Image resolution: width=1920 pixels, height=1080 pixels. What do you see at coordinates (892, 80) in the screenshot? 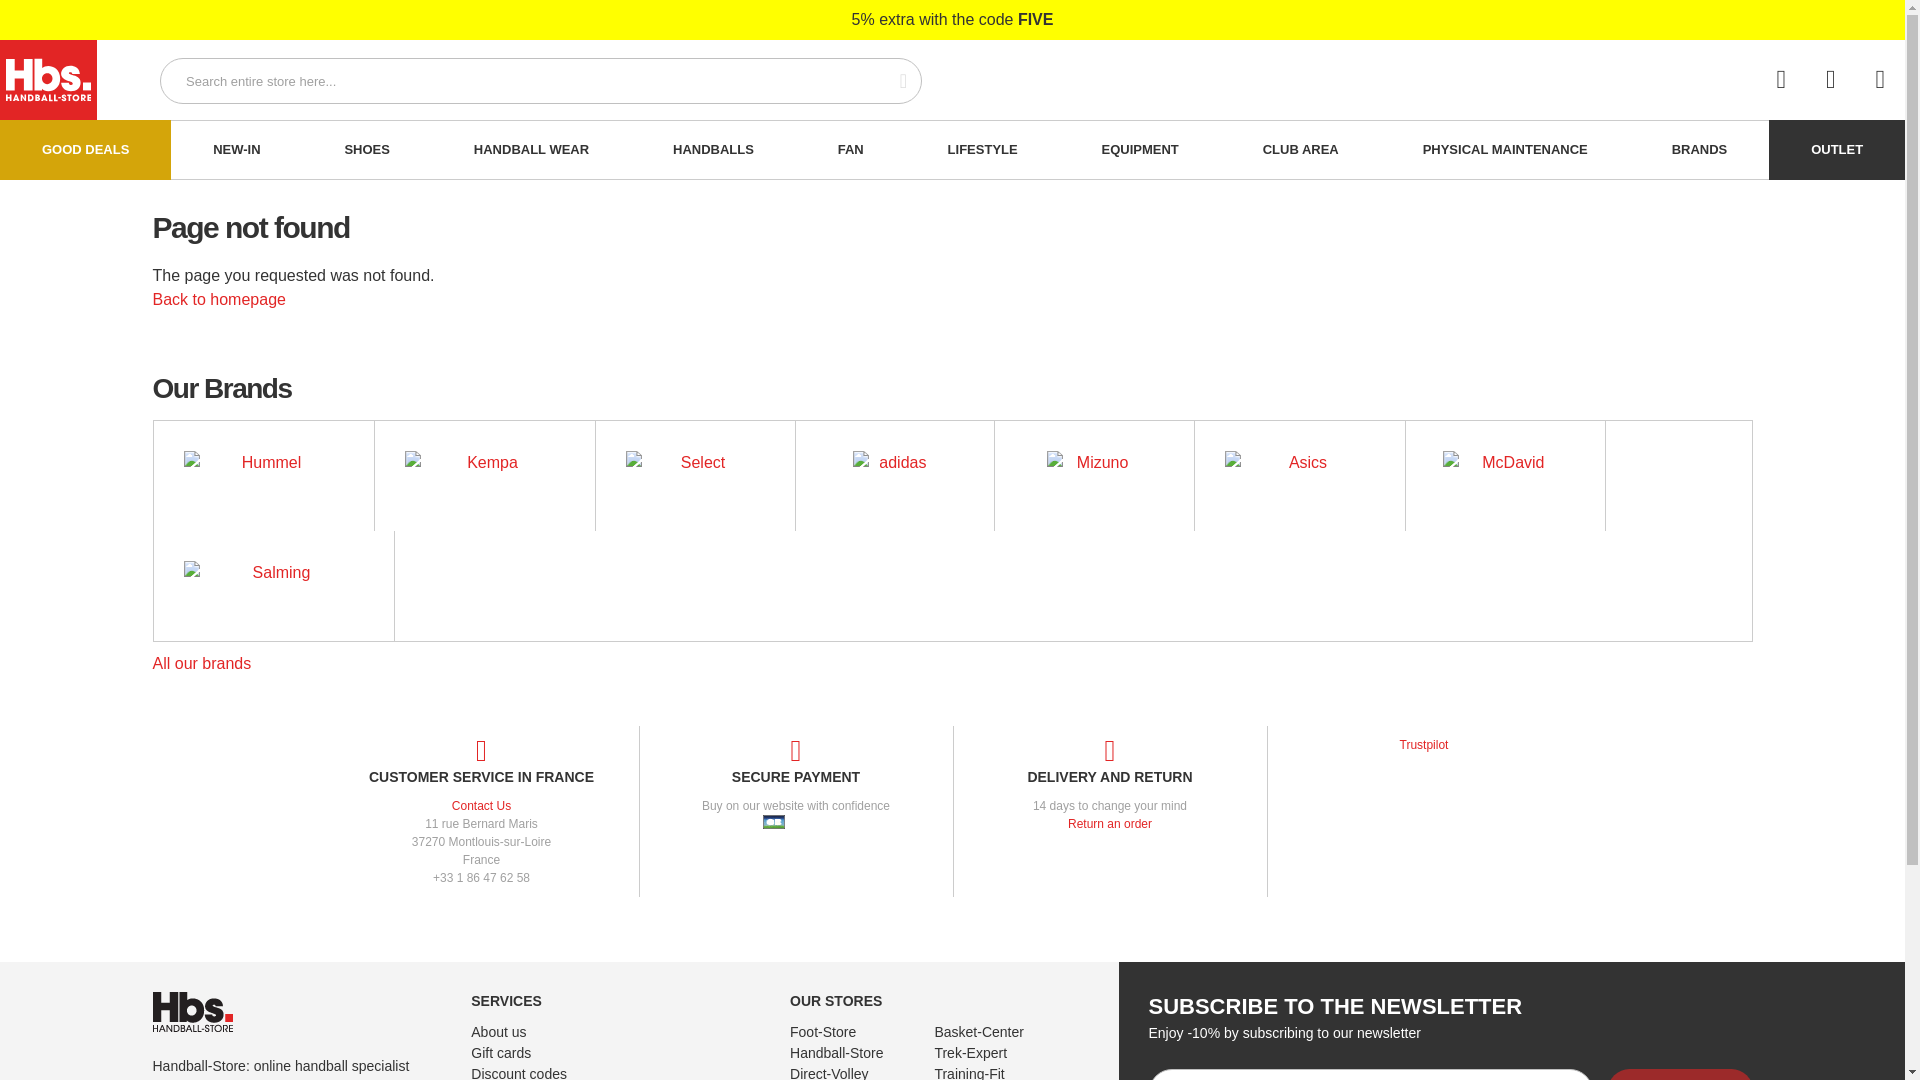
I see `Search` at bounding box center [892, 80].